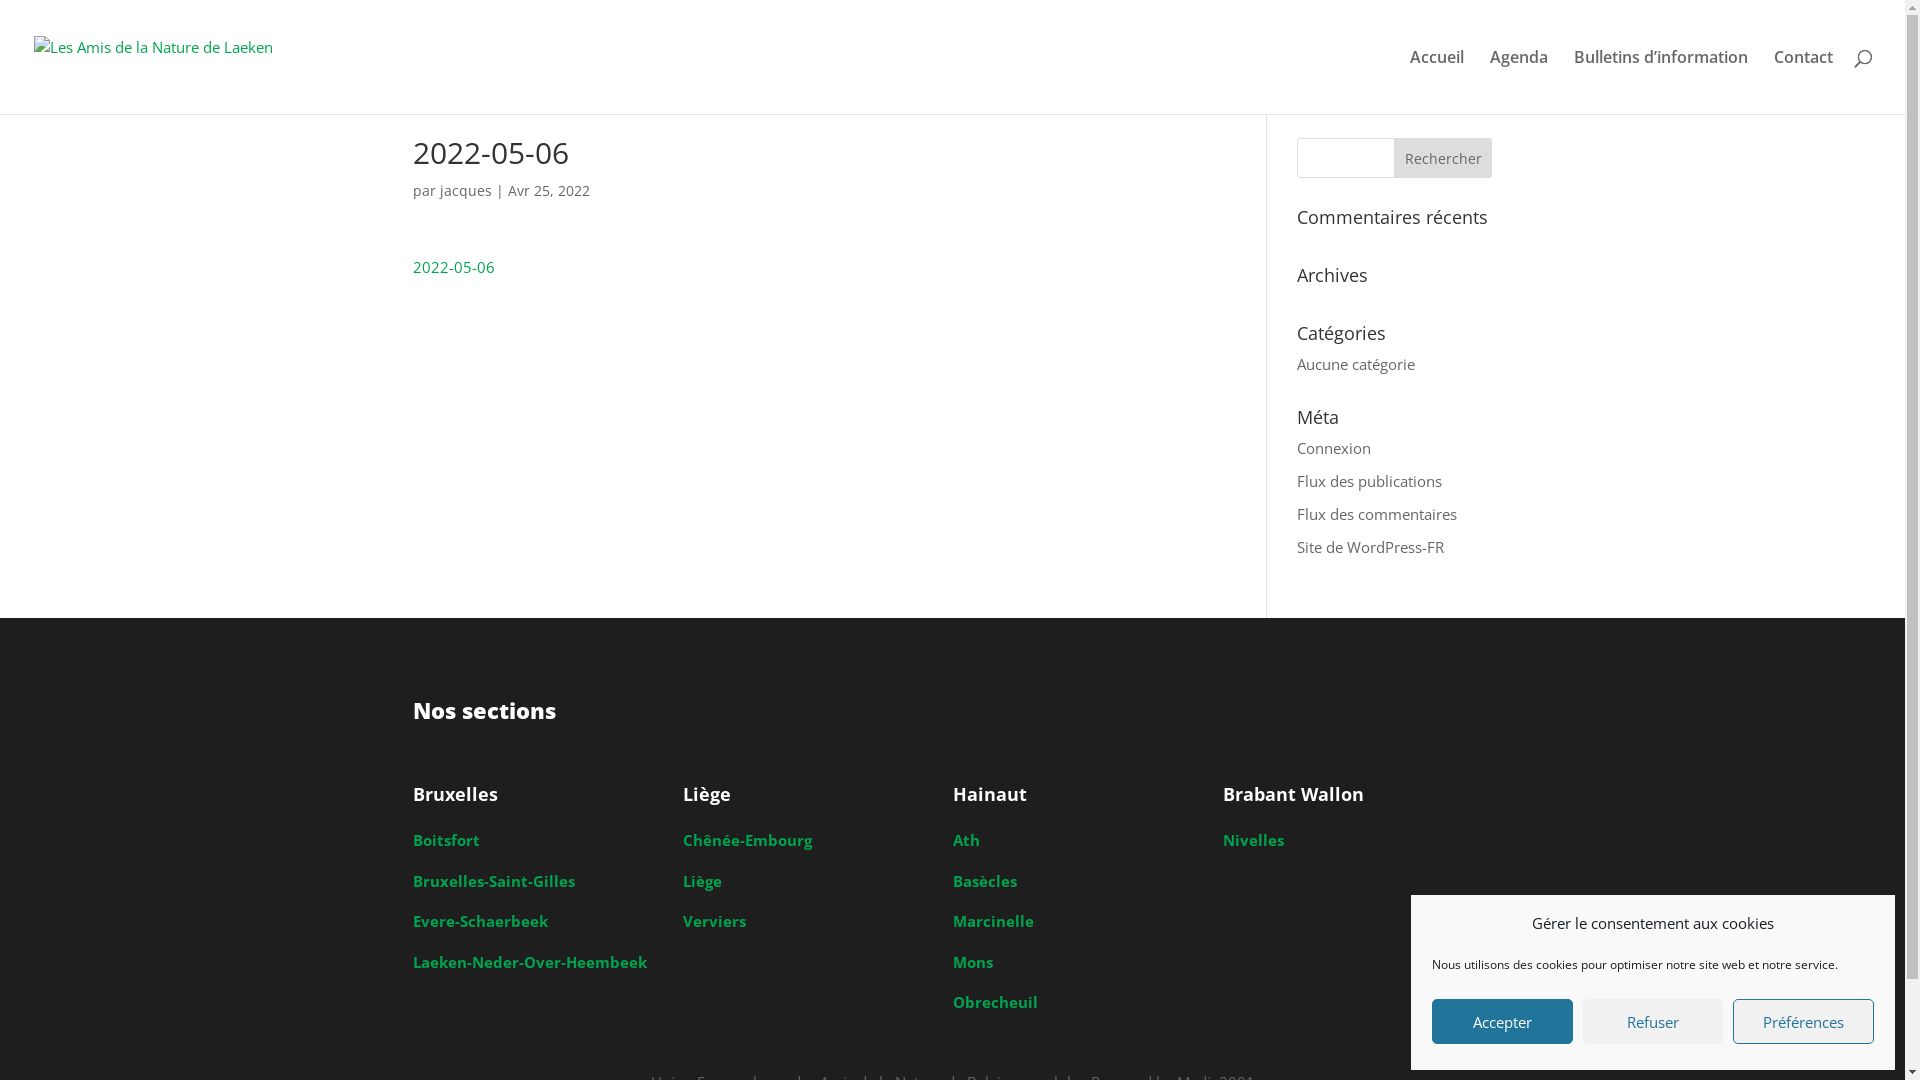 The image size is (1920, 1080). Describe the element at coordinates (1519, 82) in the screenshot. I see `Agenda` at that location.